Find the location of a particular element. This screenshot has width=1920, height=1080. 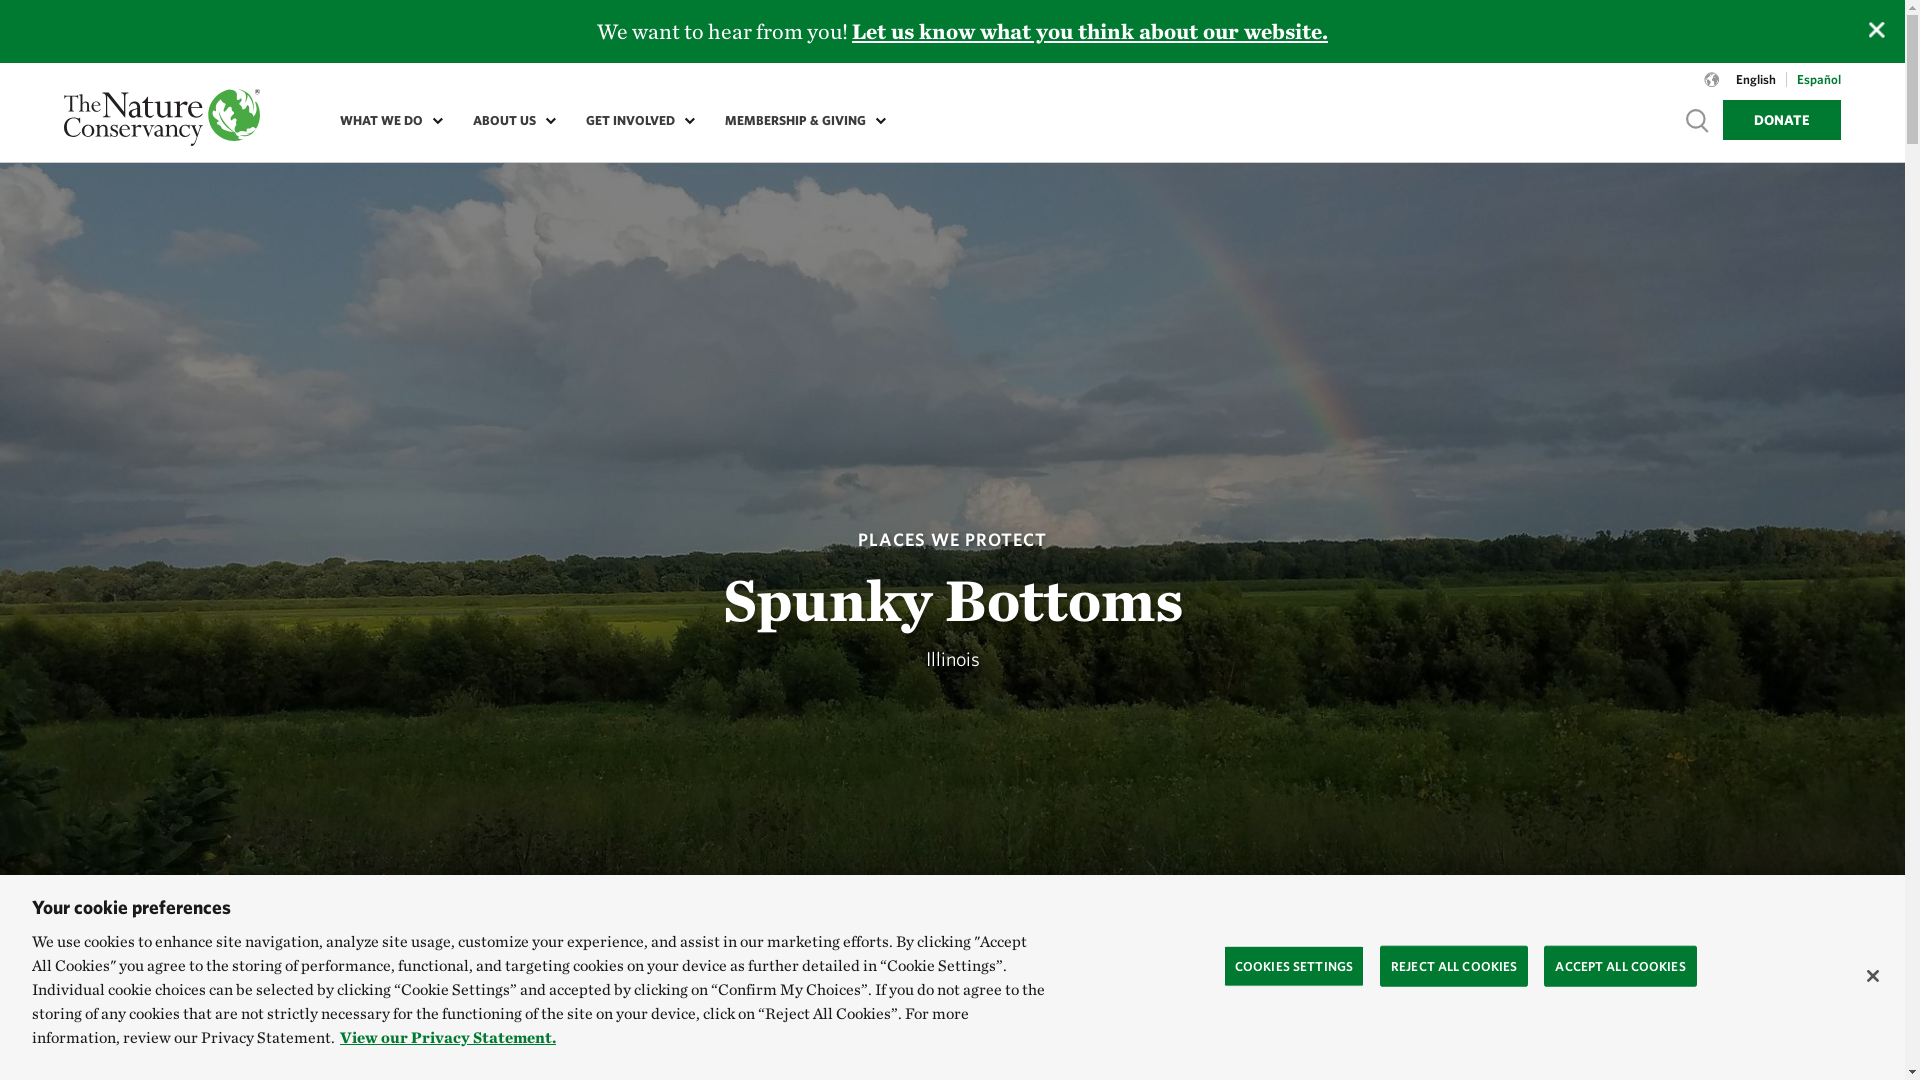

WHAT WE DO is located at coordinates (386, 120).